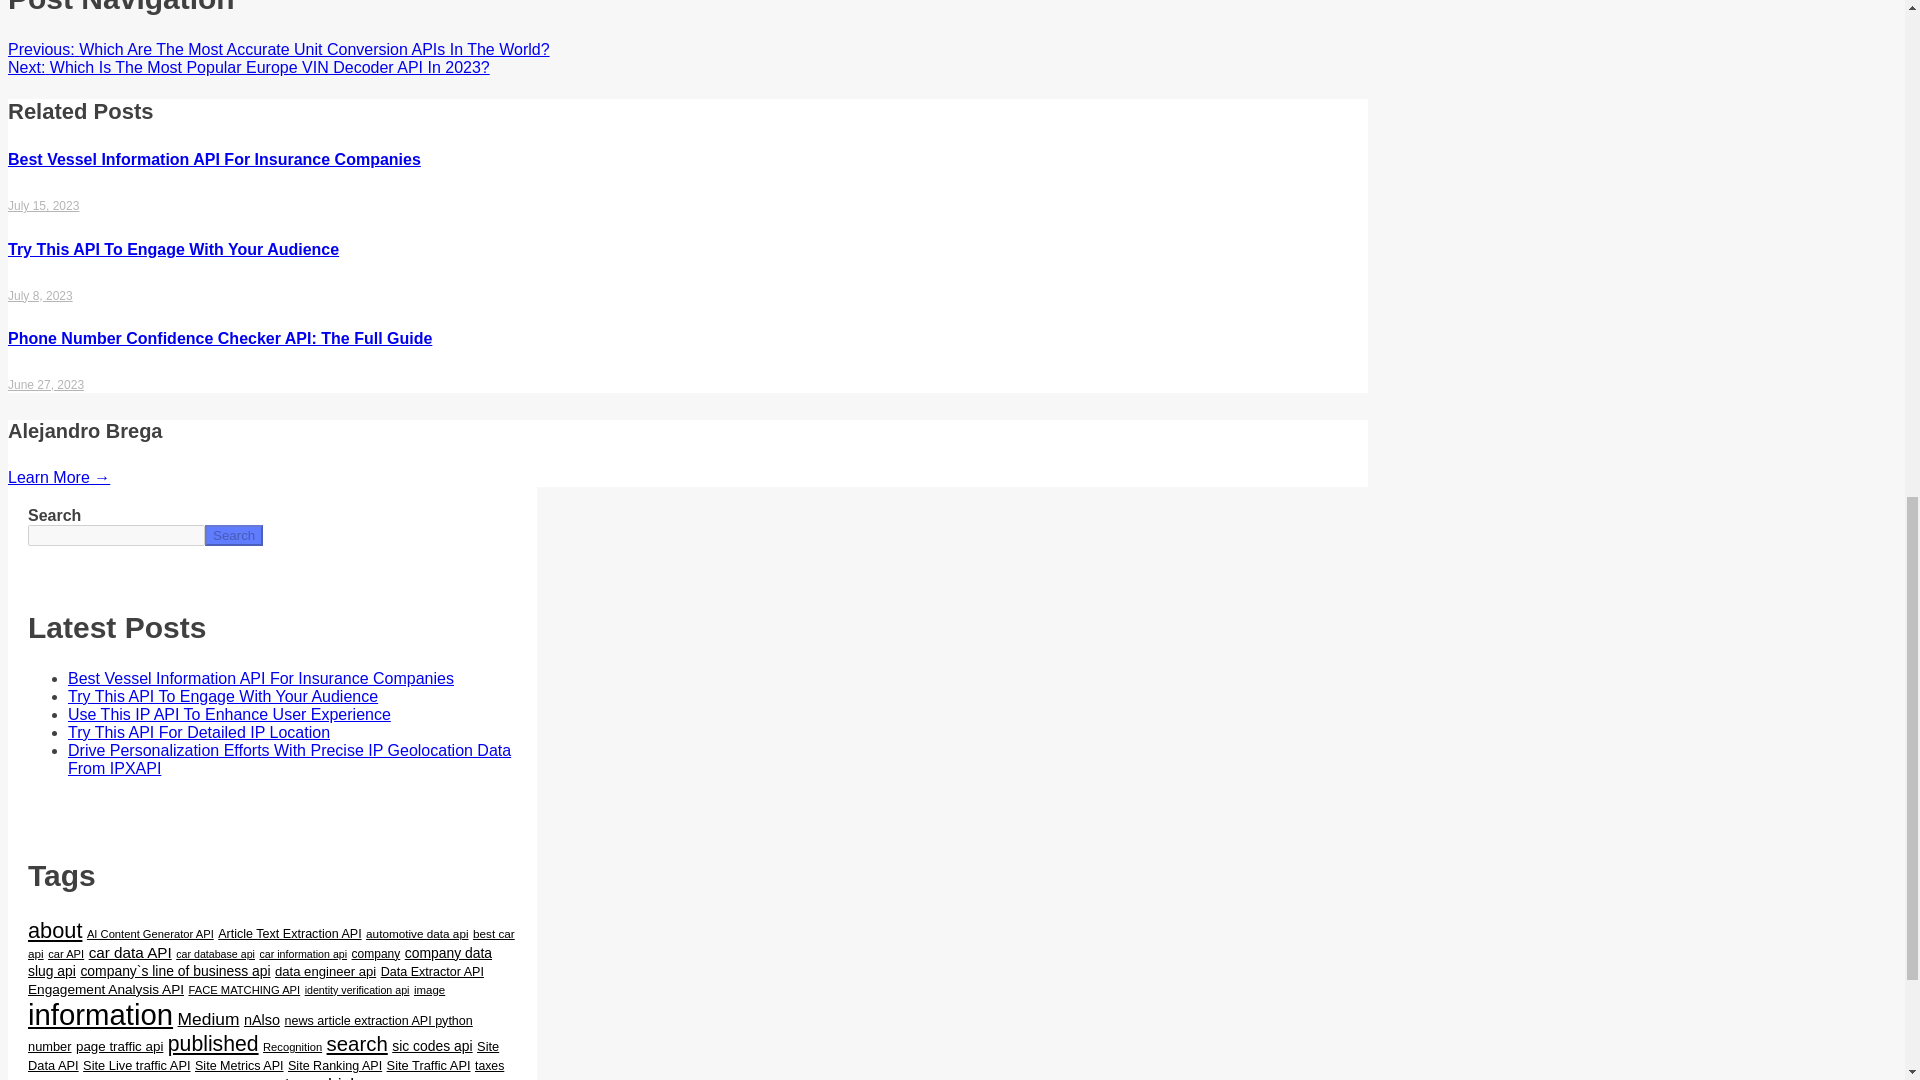 This screenshot has height=1080, width=1920. What do you see at coordinates (222, 696) in the screenshot?
I see `Try This API To Engage With Your Audience` at bounding box center [222, 696].